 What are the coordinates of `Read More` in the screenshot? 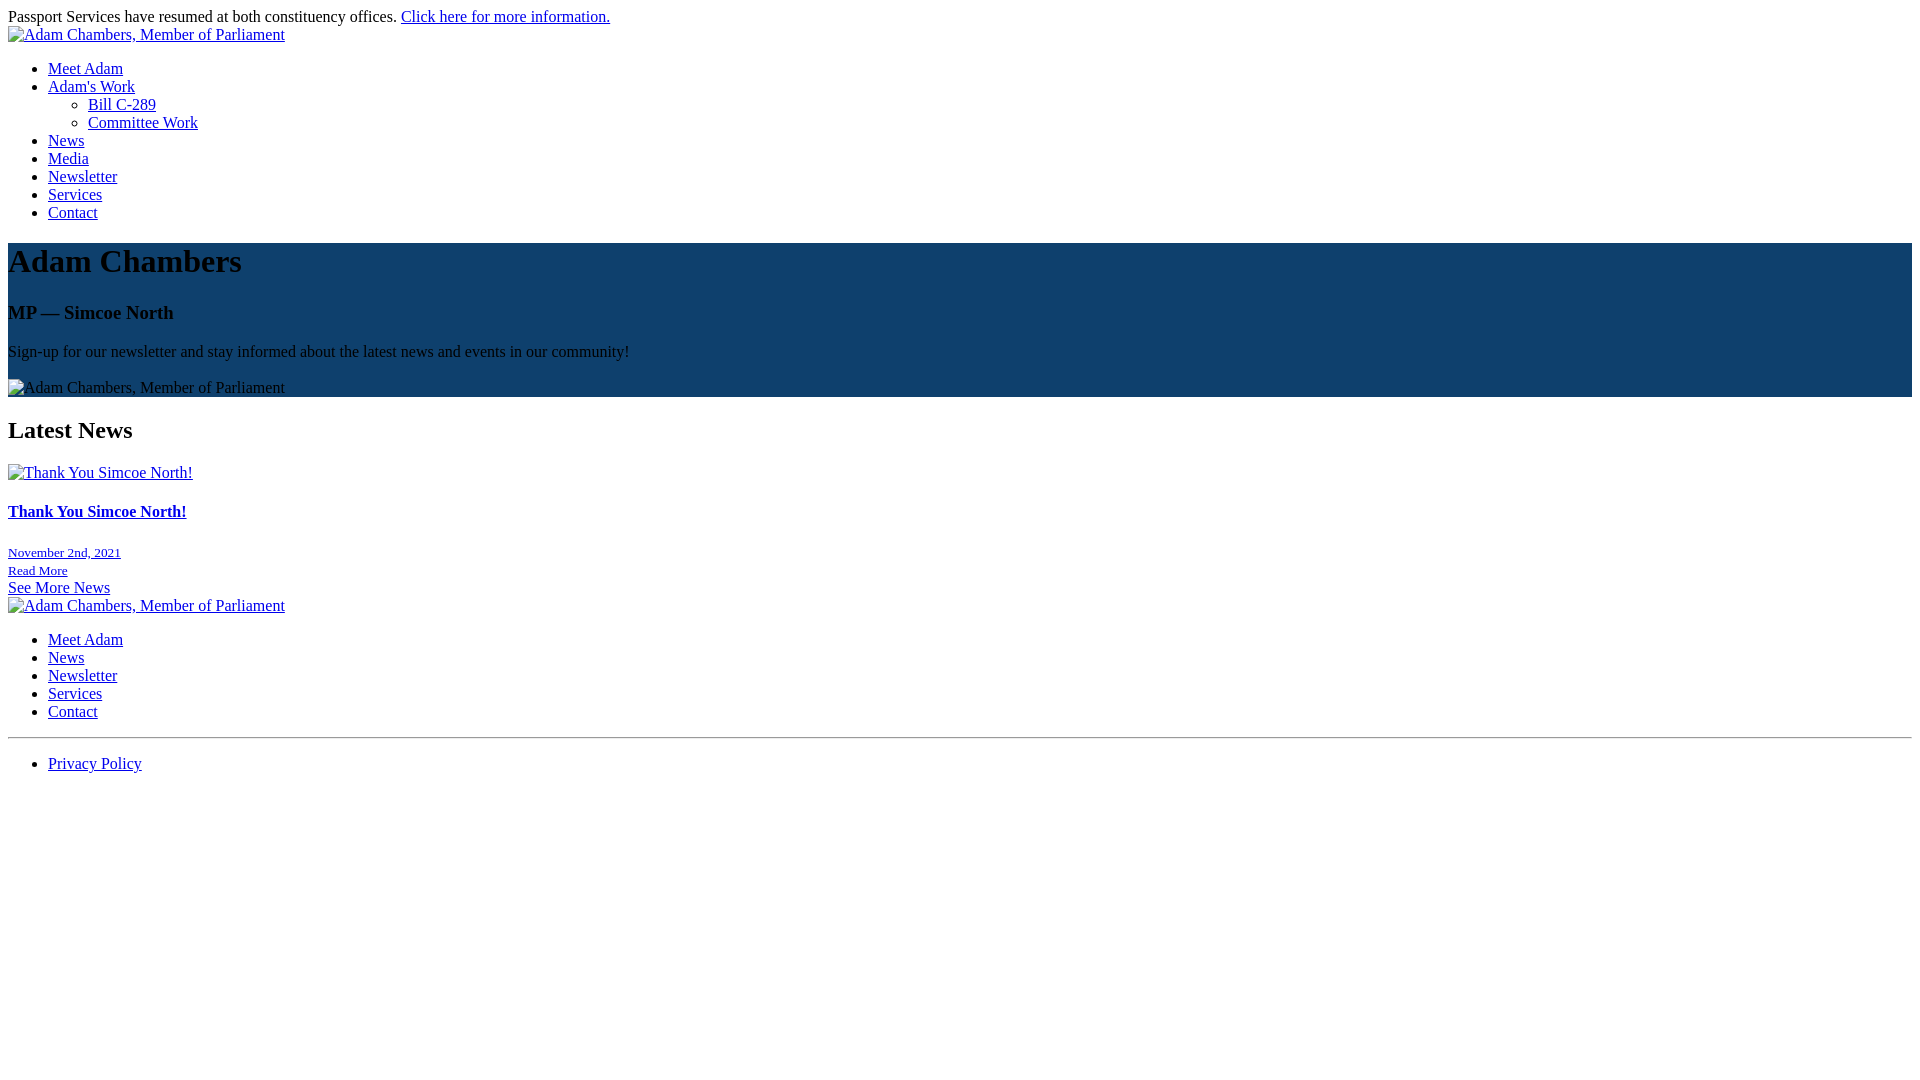 It's located at (38, 570).